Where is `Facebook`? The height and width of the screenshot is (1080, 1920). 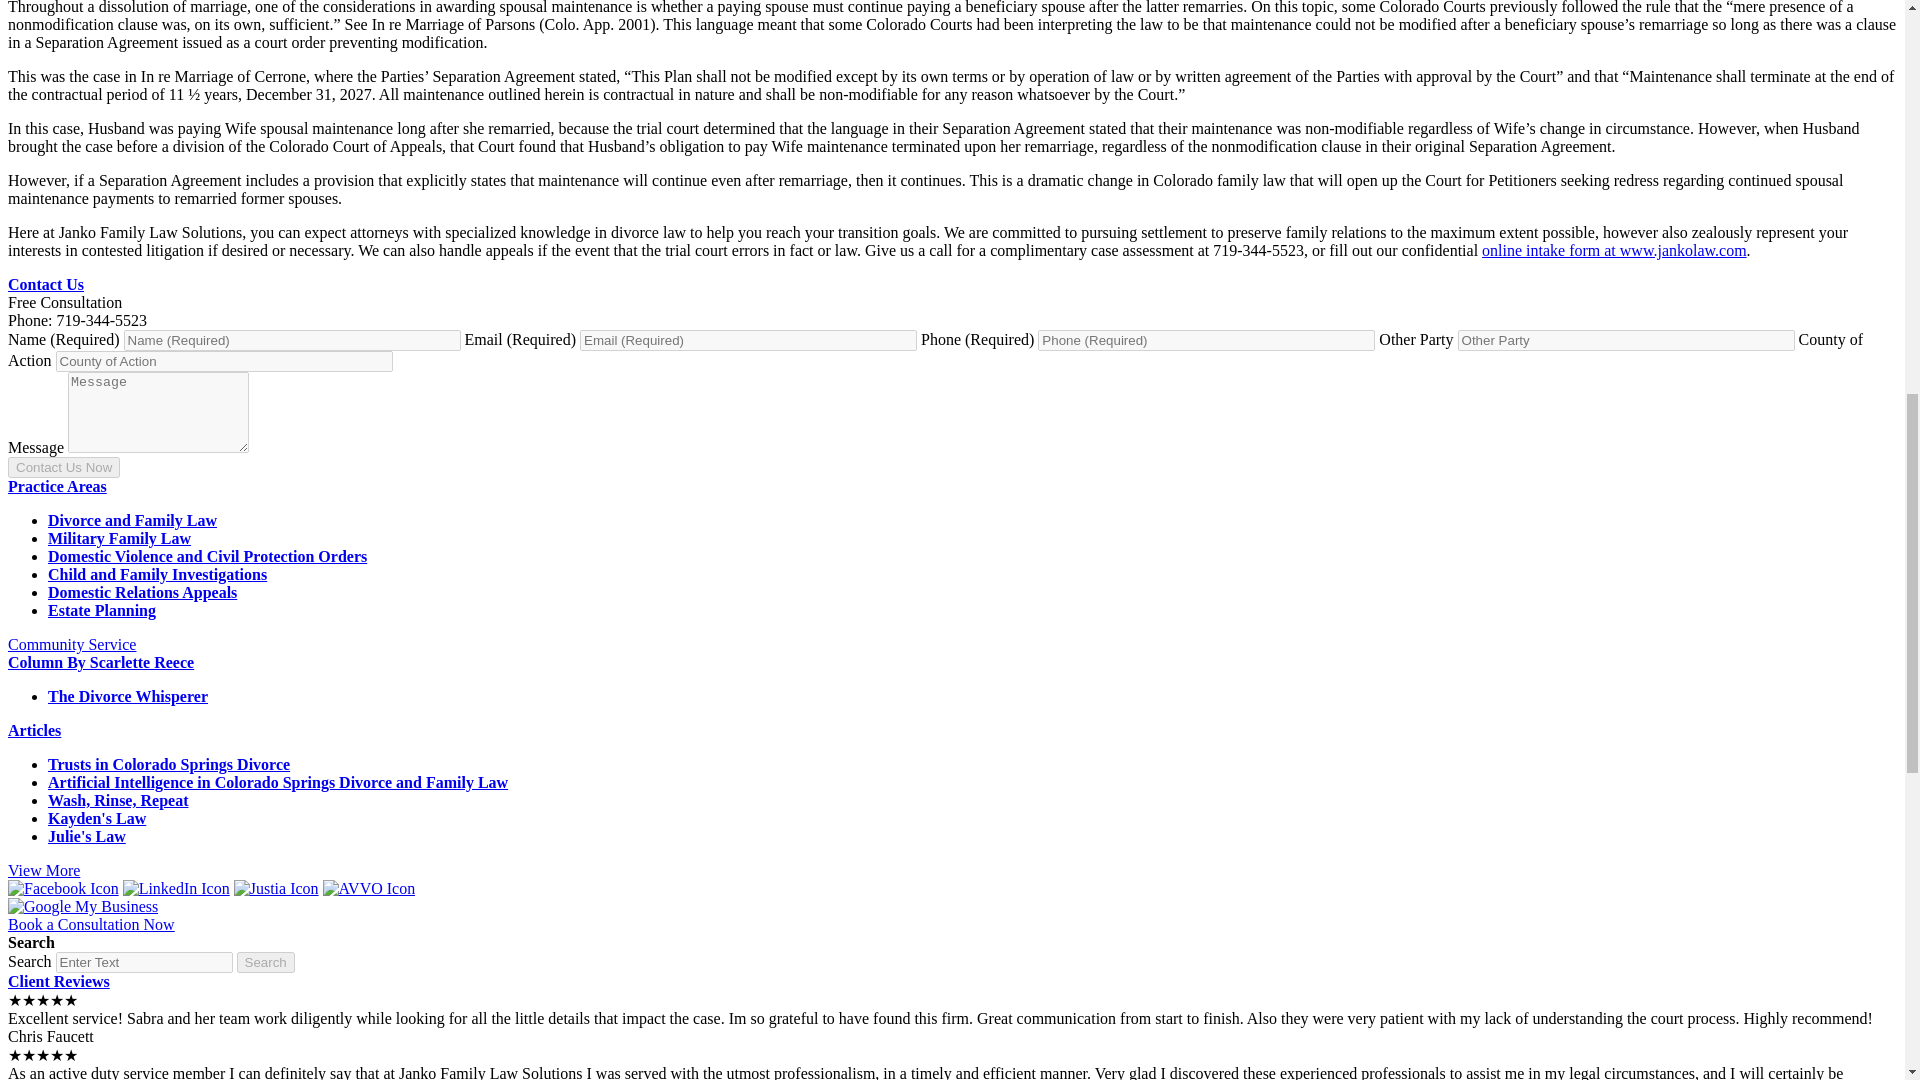
Facebook is located at coordinates (63, 888).